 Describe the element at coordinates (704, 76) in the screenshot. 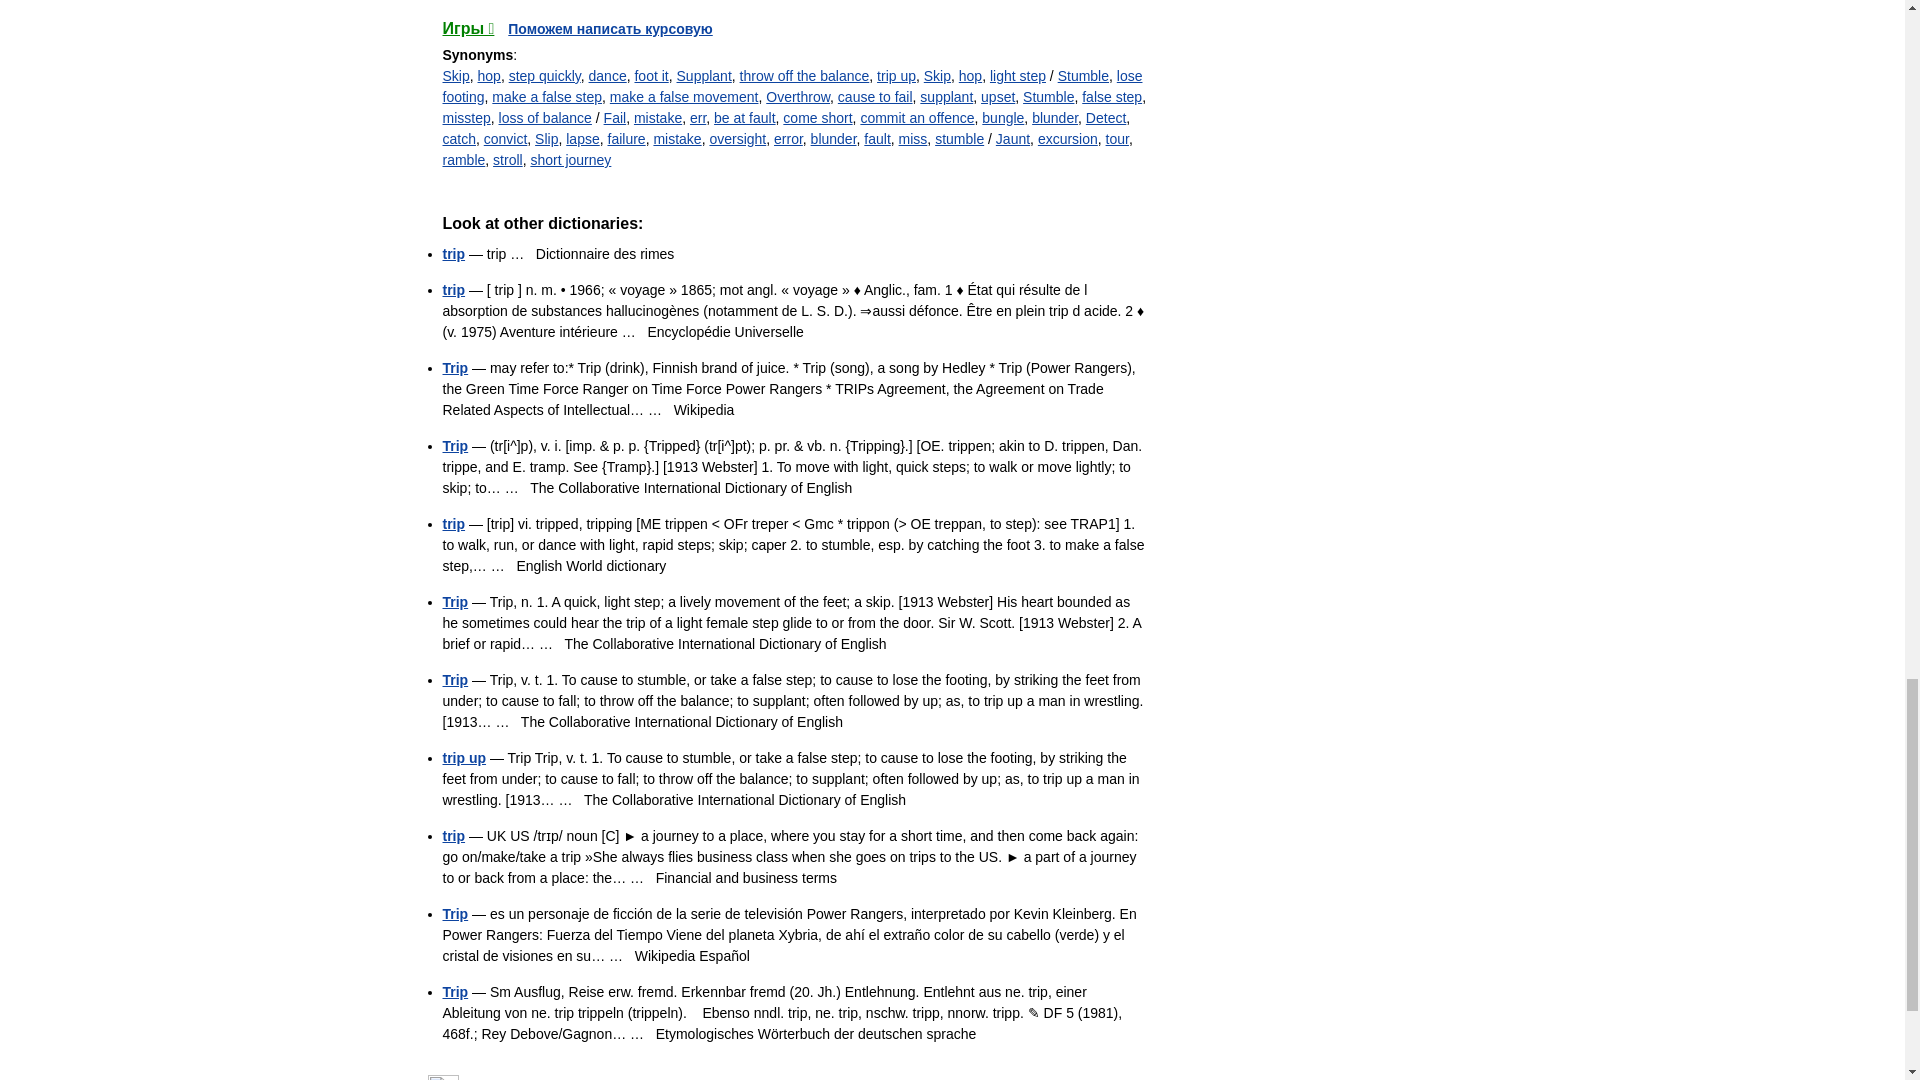

I see `Supplant` at that location.